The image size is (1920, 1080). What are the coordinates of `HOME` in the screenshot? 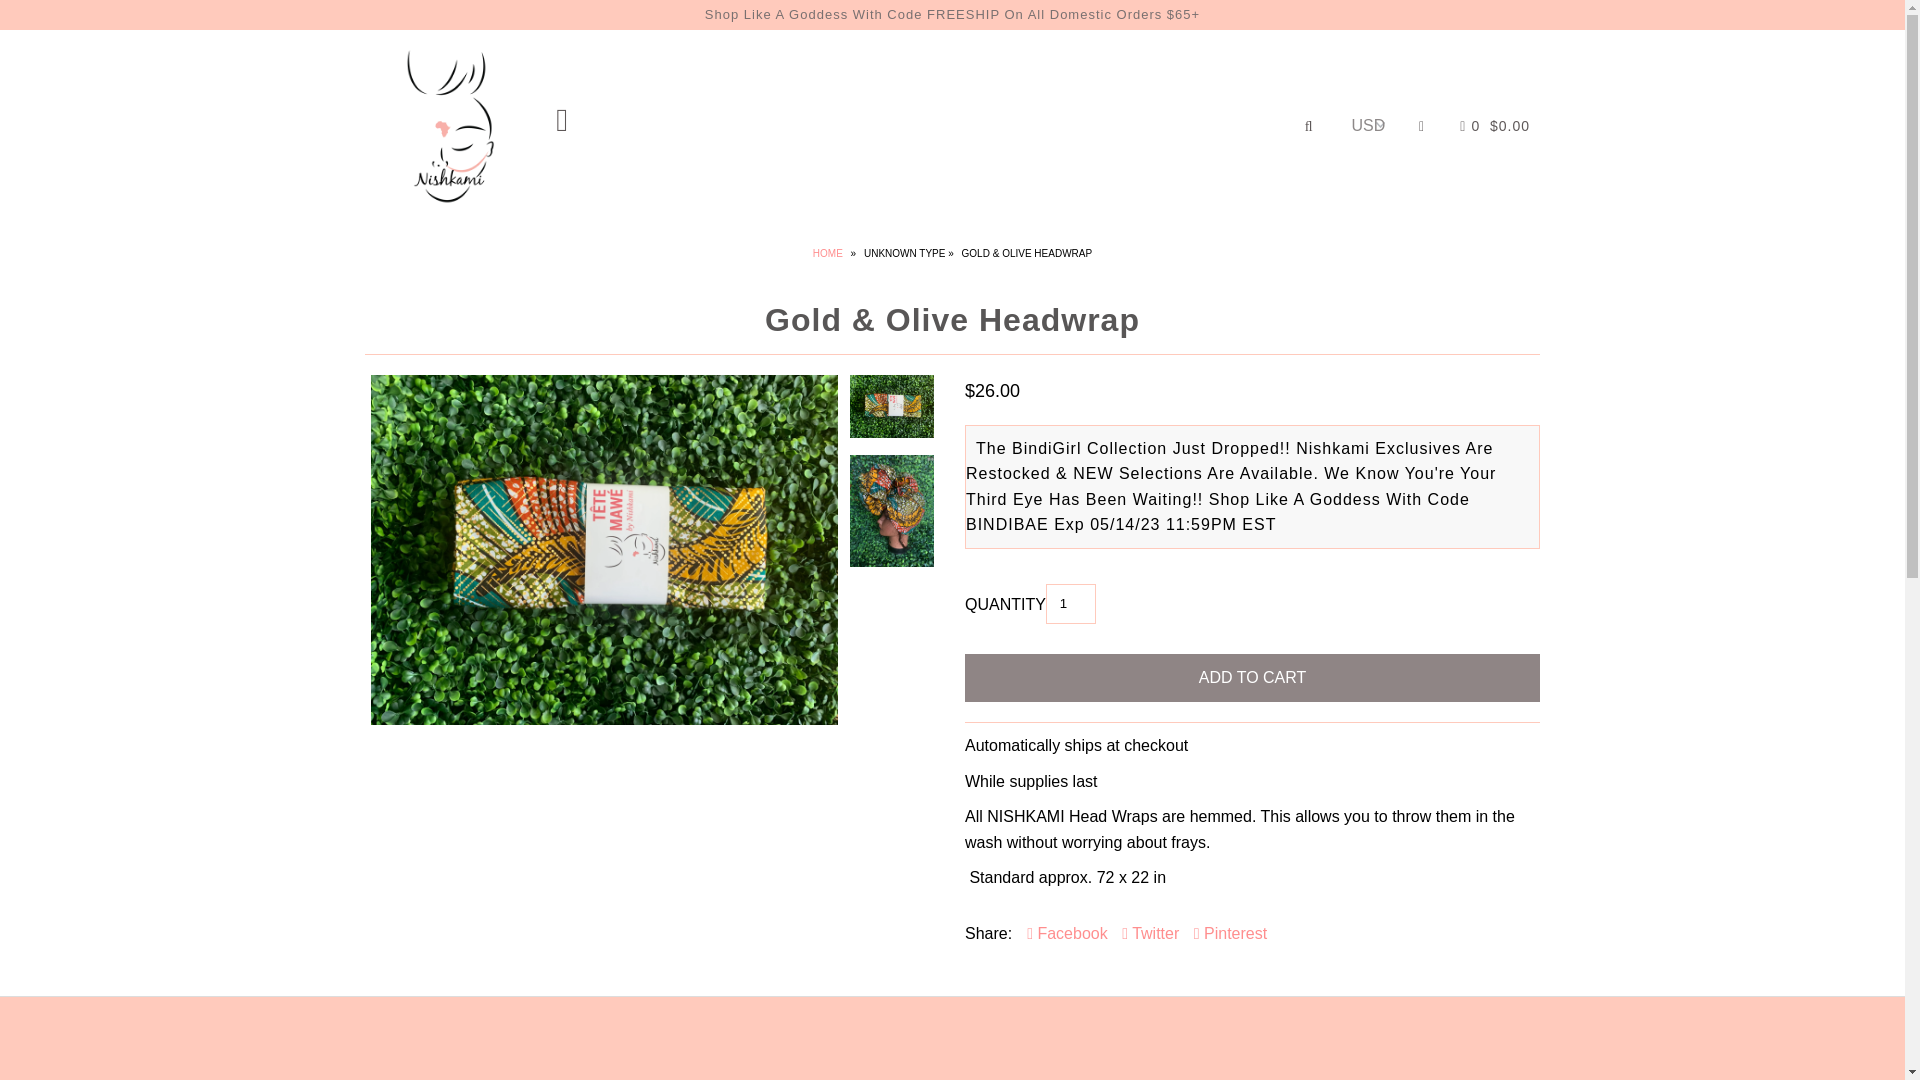 It's located at (830, 254).